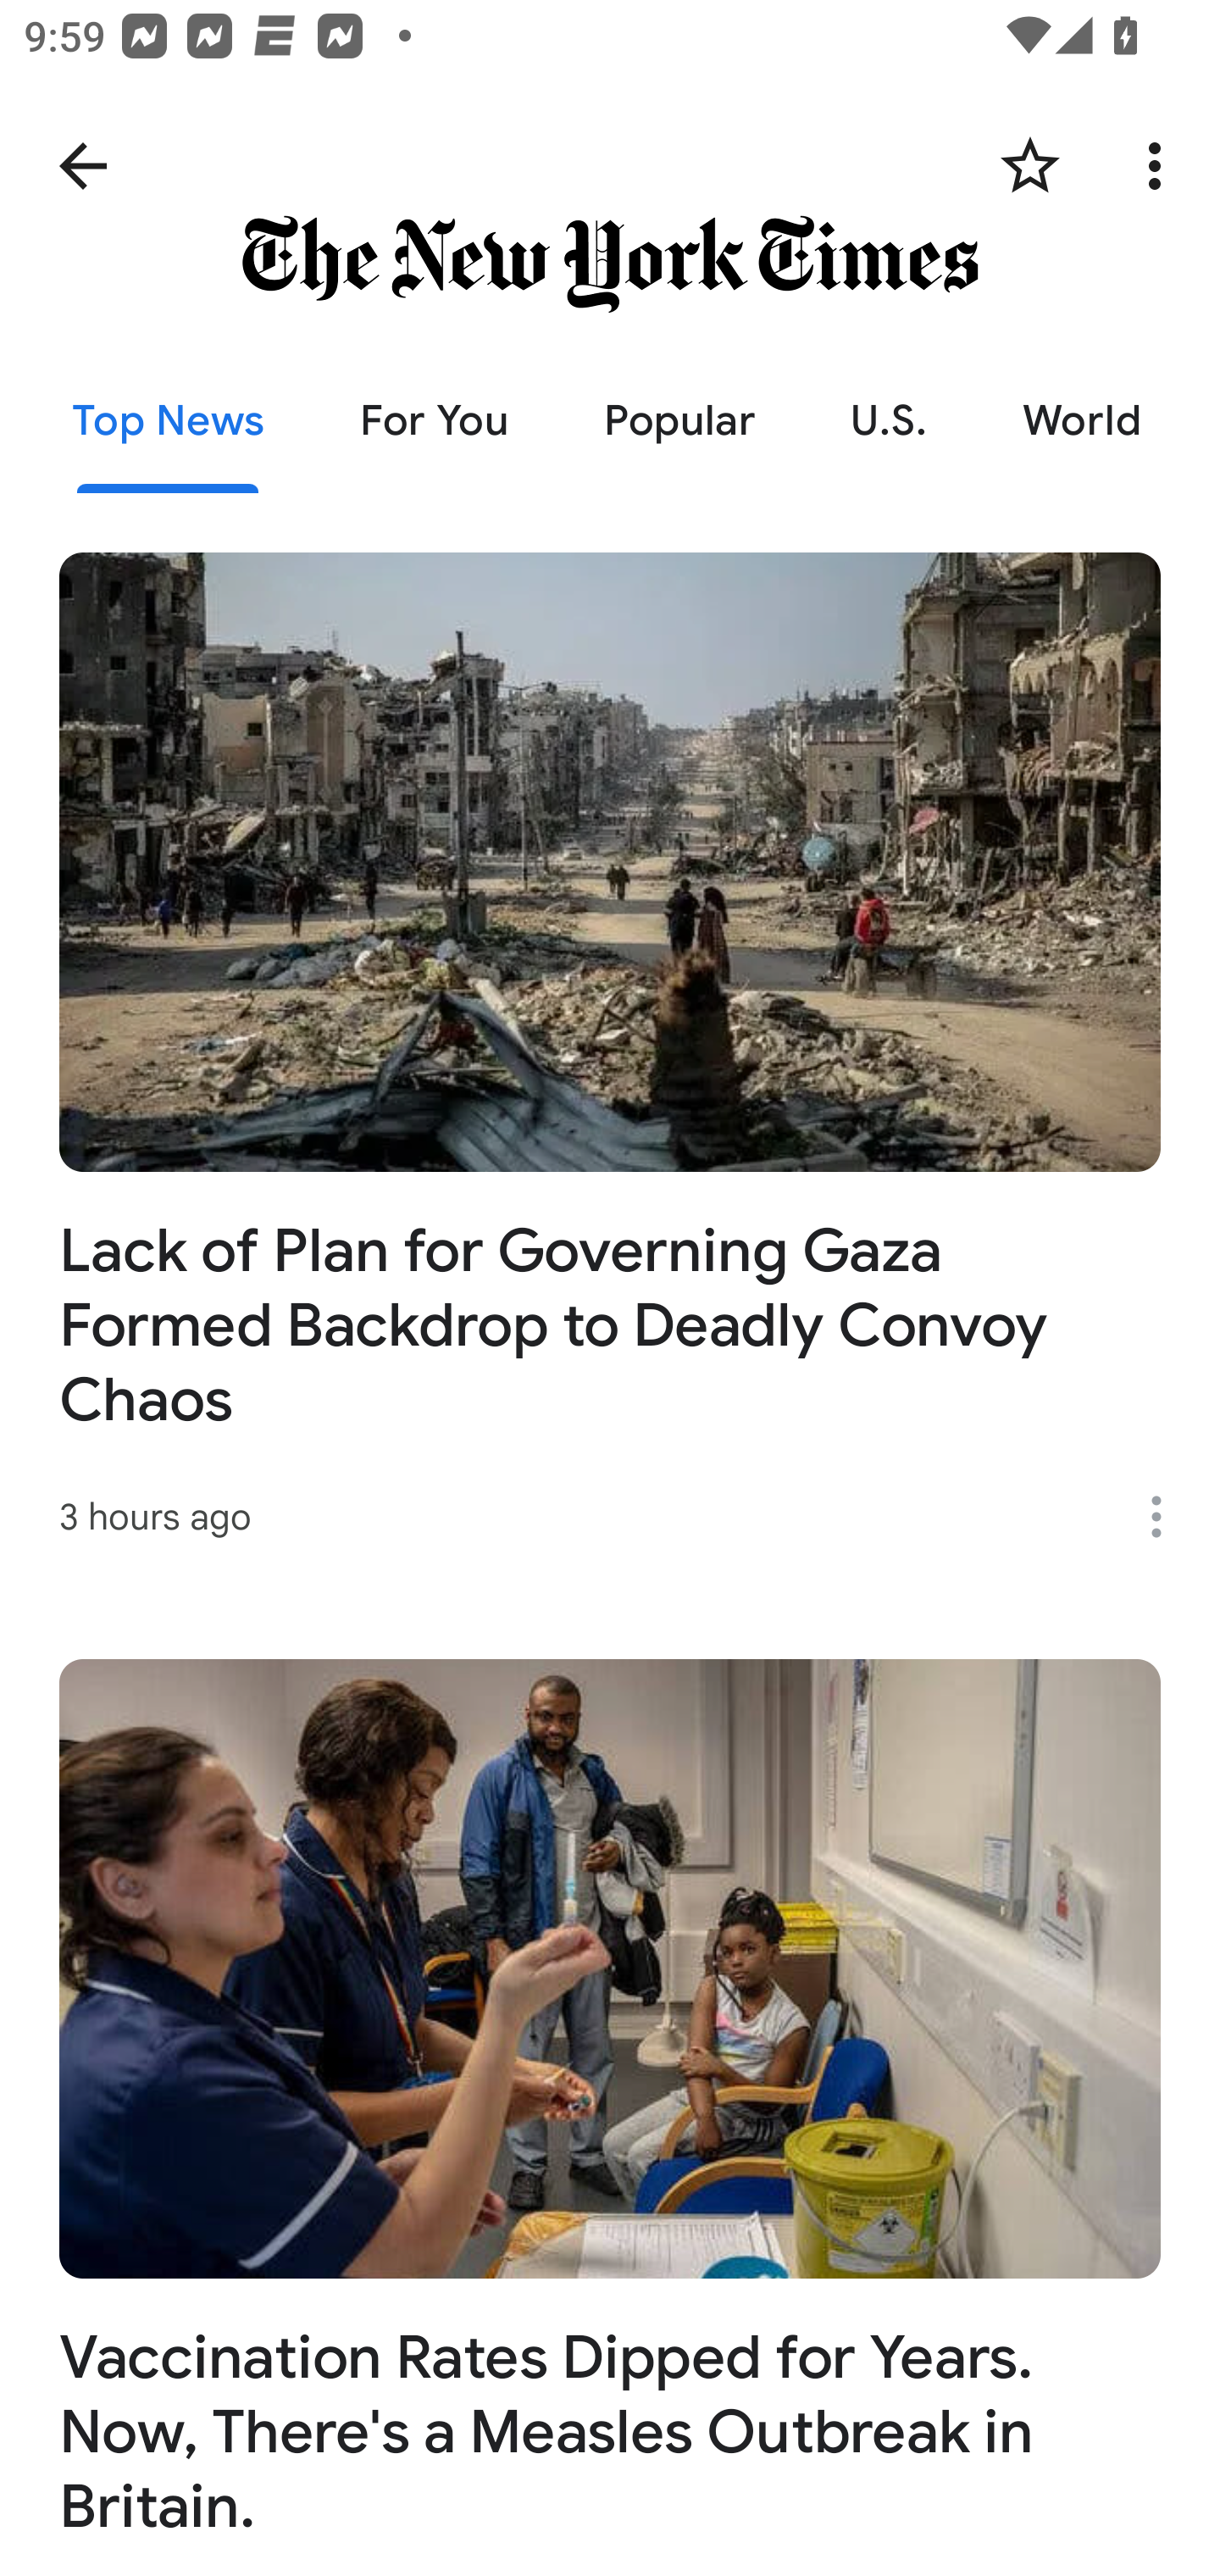  What do you see at coordinates (679, 420) in the screenshot?
I see `Popular` at bounding box center [679, 420].